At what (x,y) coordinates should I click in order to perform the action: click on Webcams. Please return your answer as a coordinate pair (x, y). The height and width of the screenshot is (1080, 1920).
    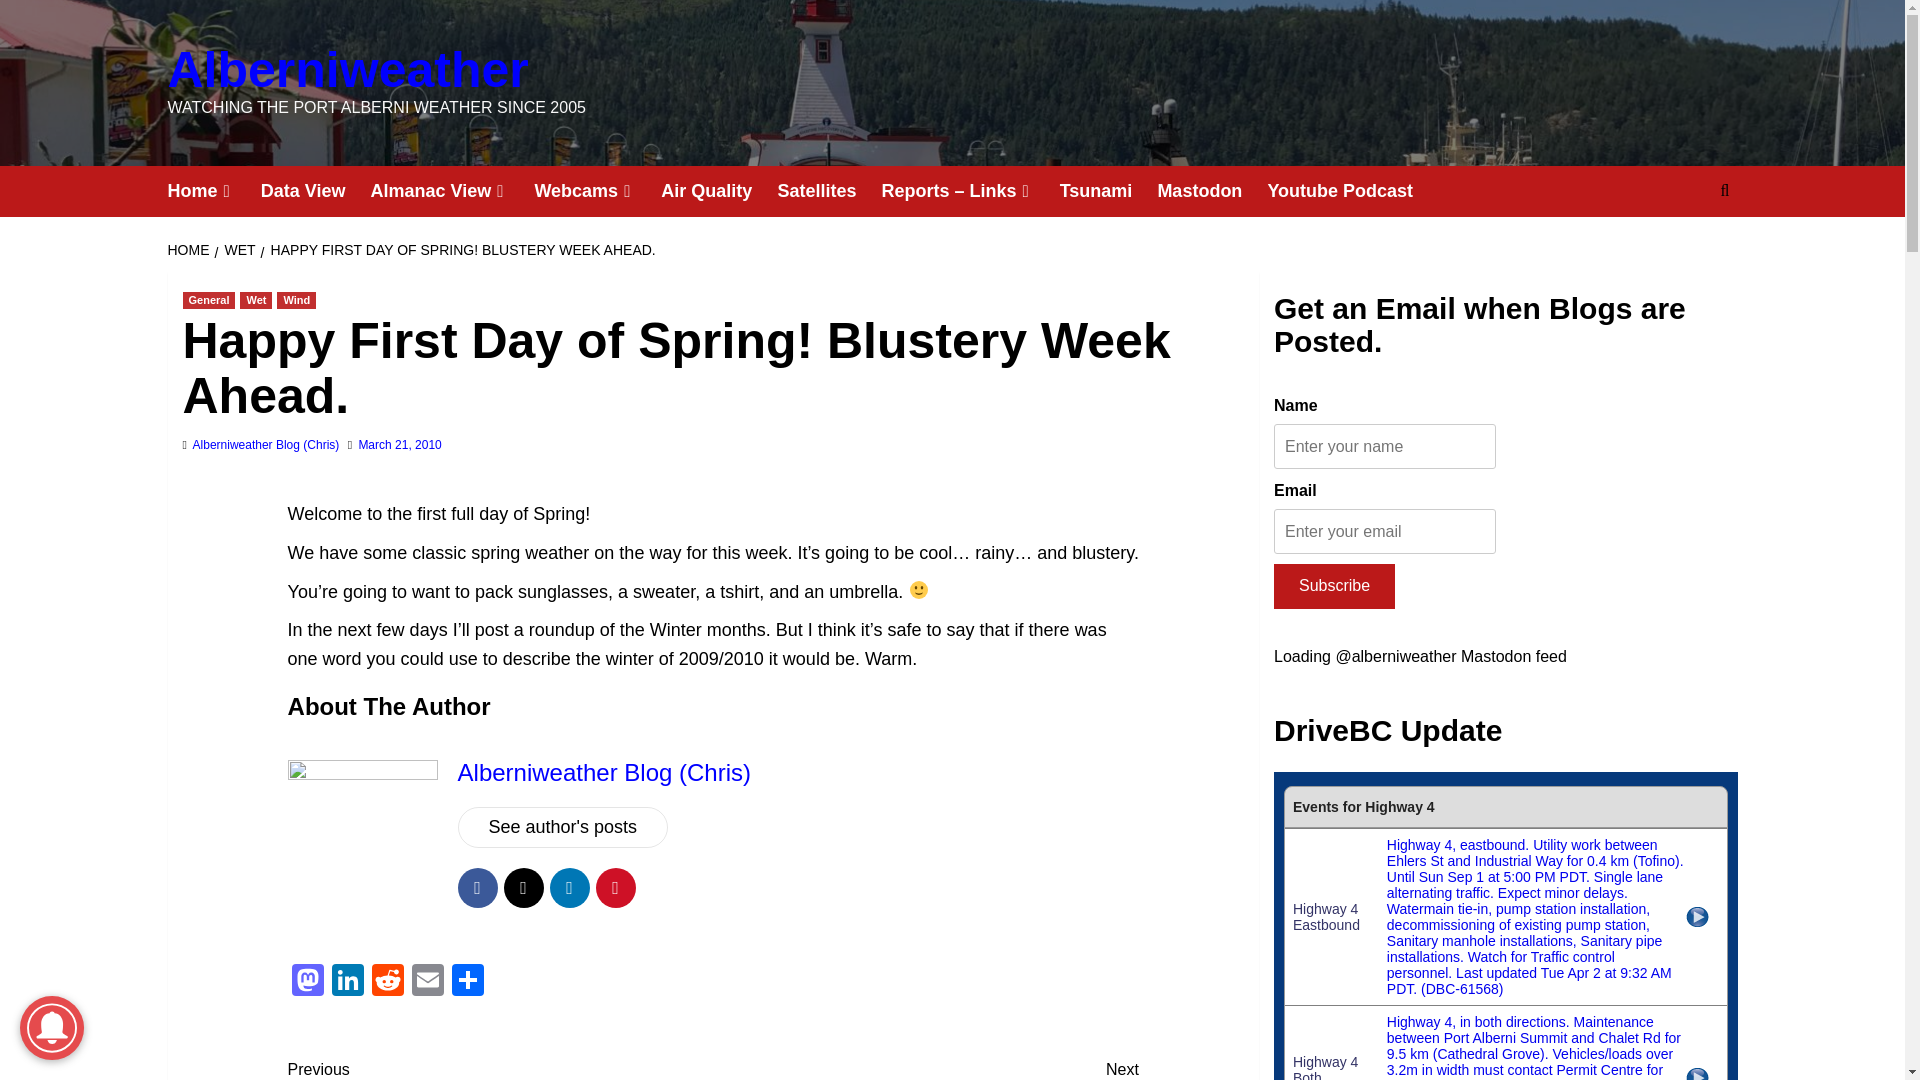
    Looking at the image, I should click on (596, 192).